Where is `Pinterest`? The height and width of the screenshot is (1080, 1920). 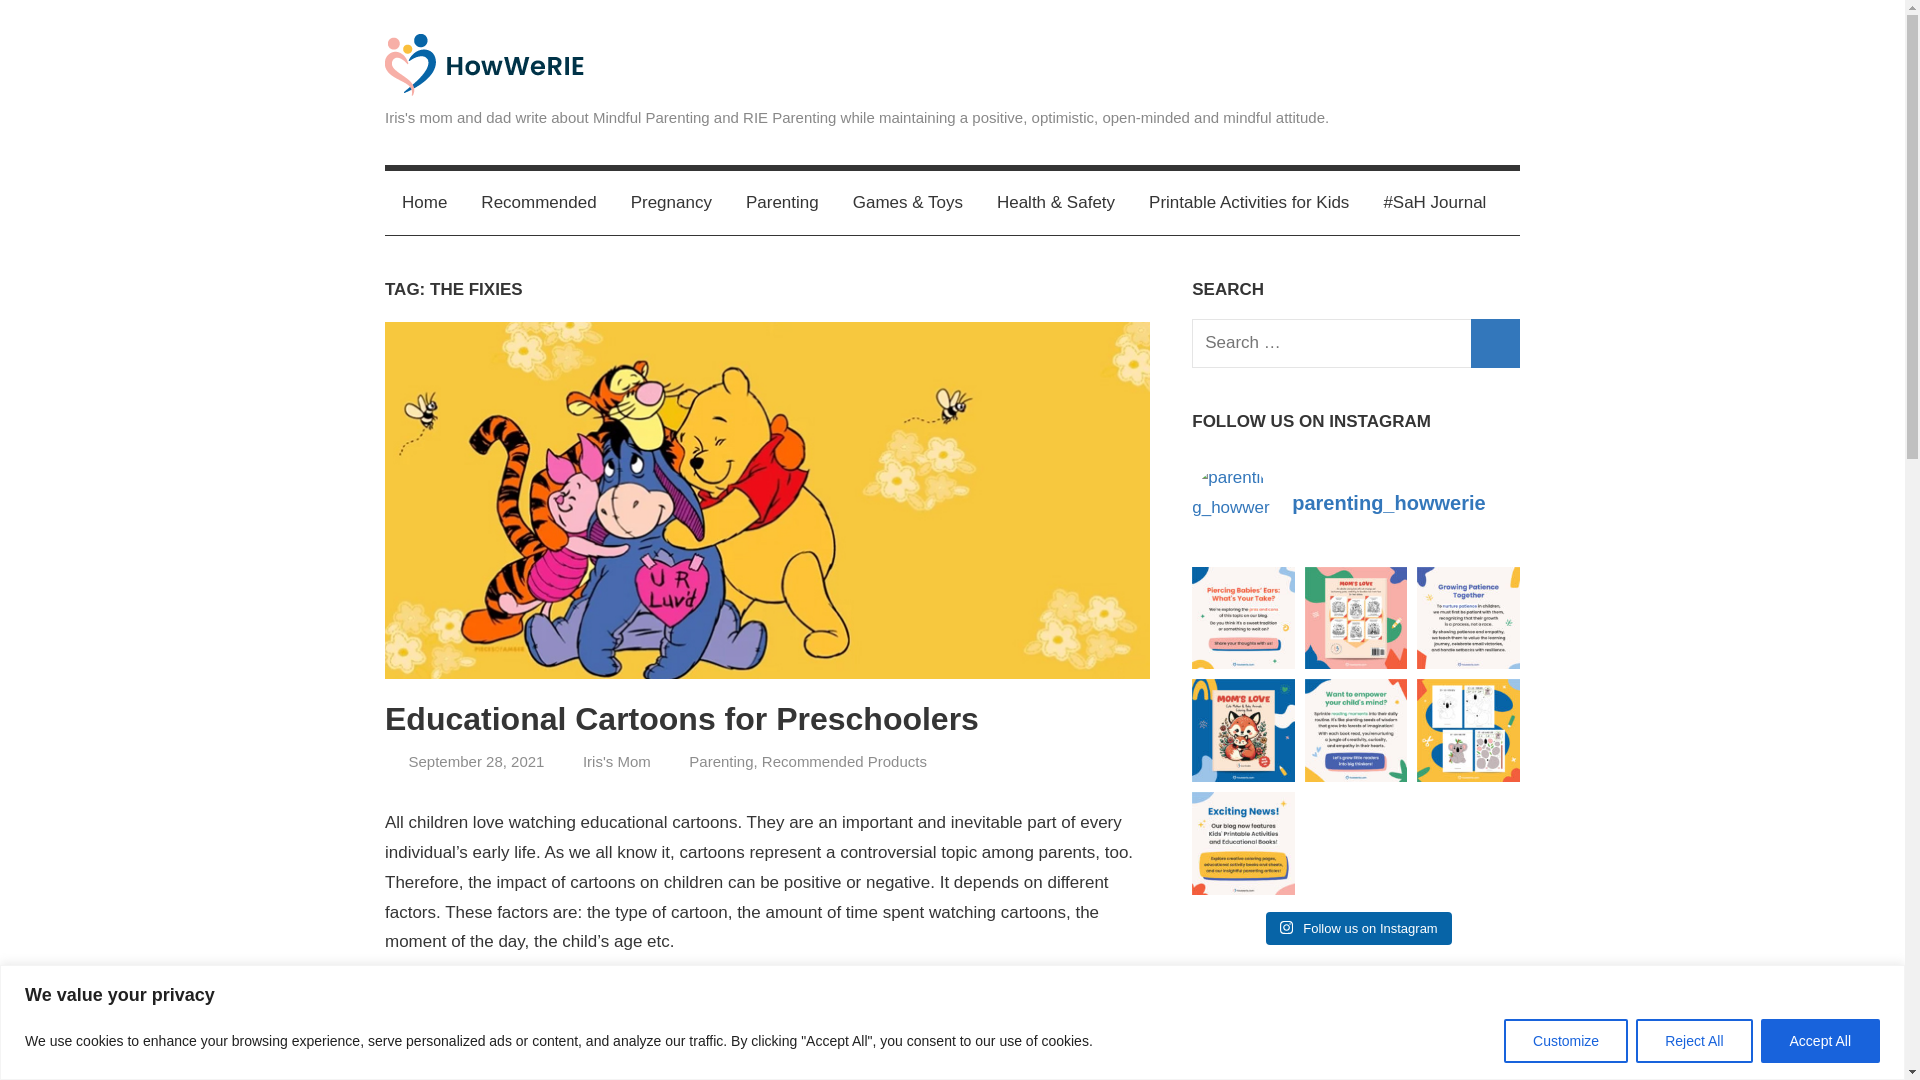
Pinterest is located at coordinates (1497, 61).